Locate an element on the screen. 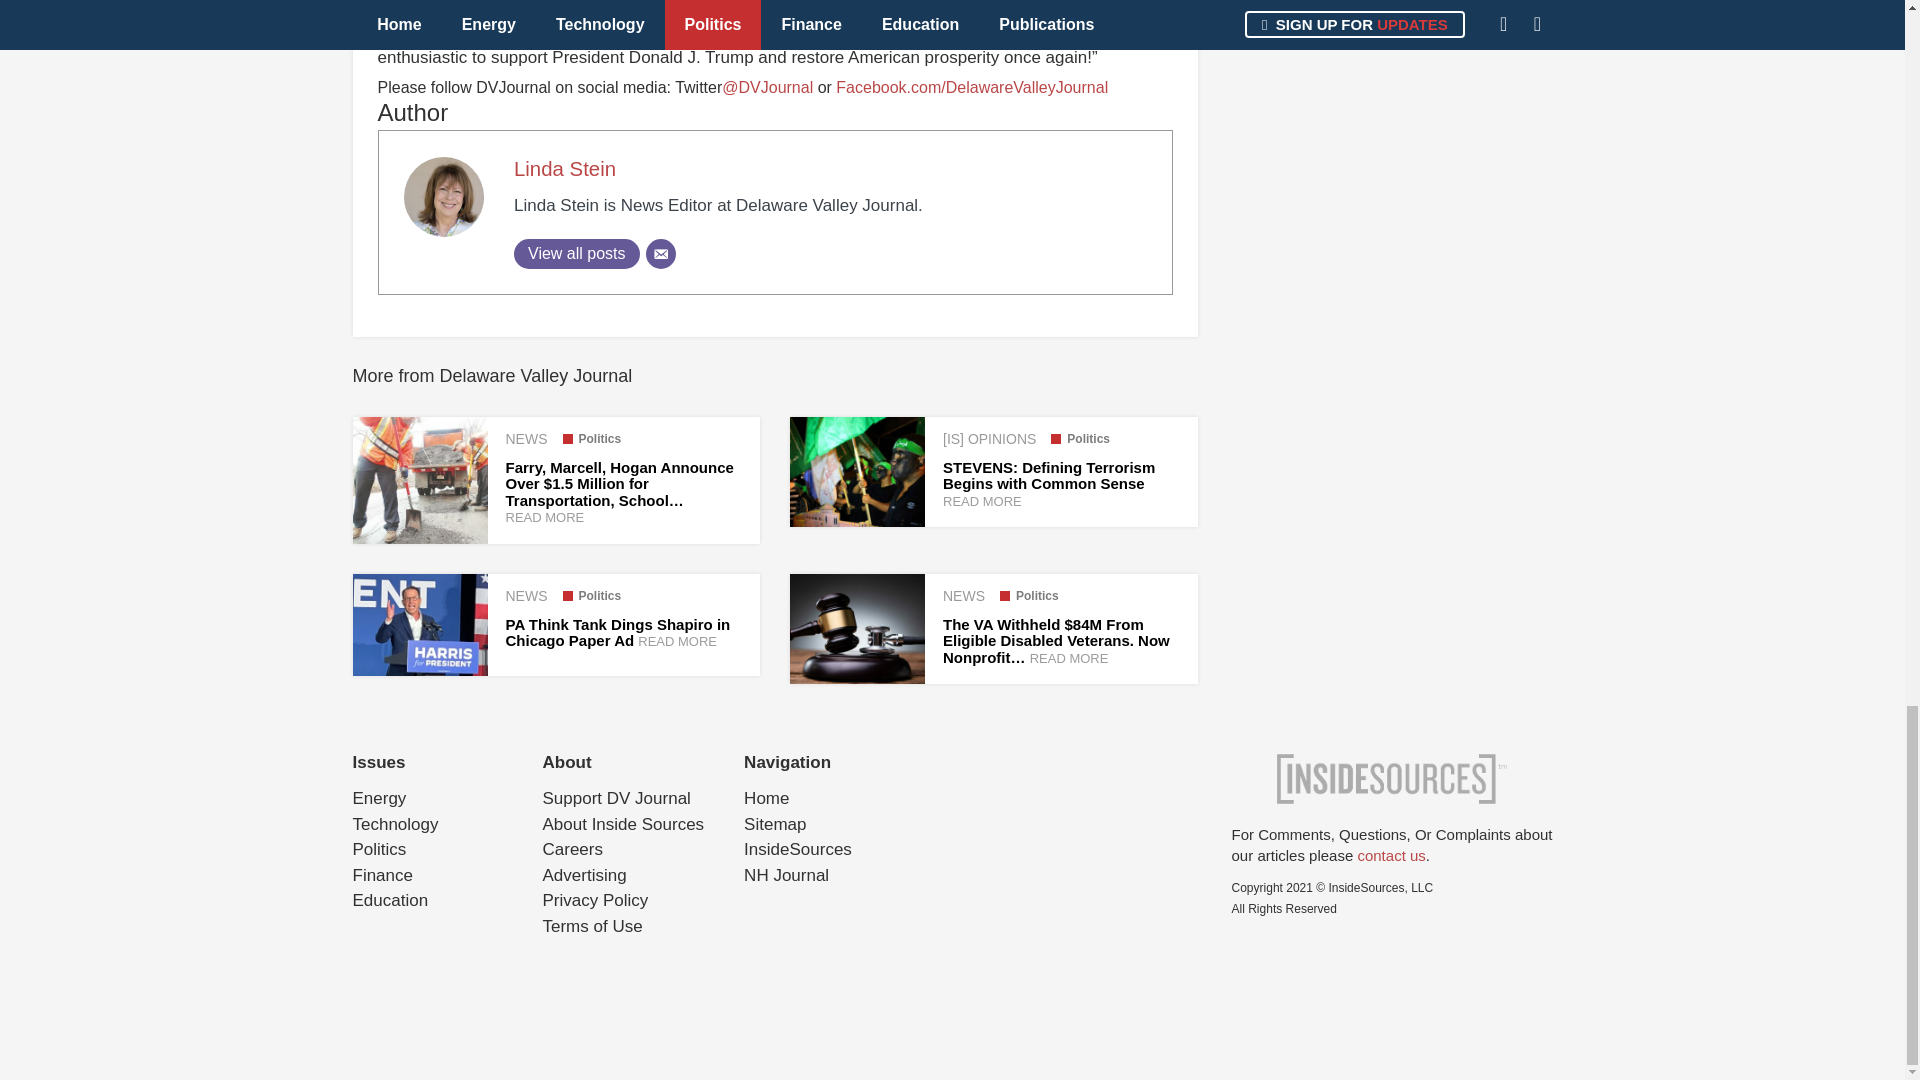  Linda Stein is located at coordinates (565, 168).